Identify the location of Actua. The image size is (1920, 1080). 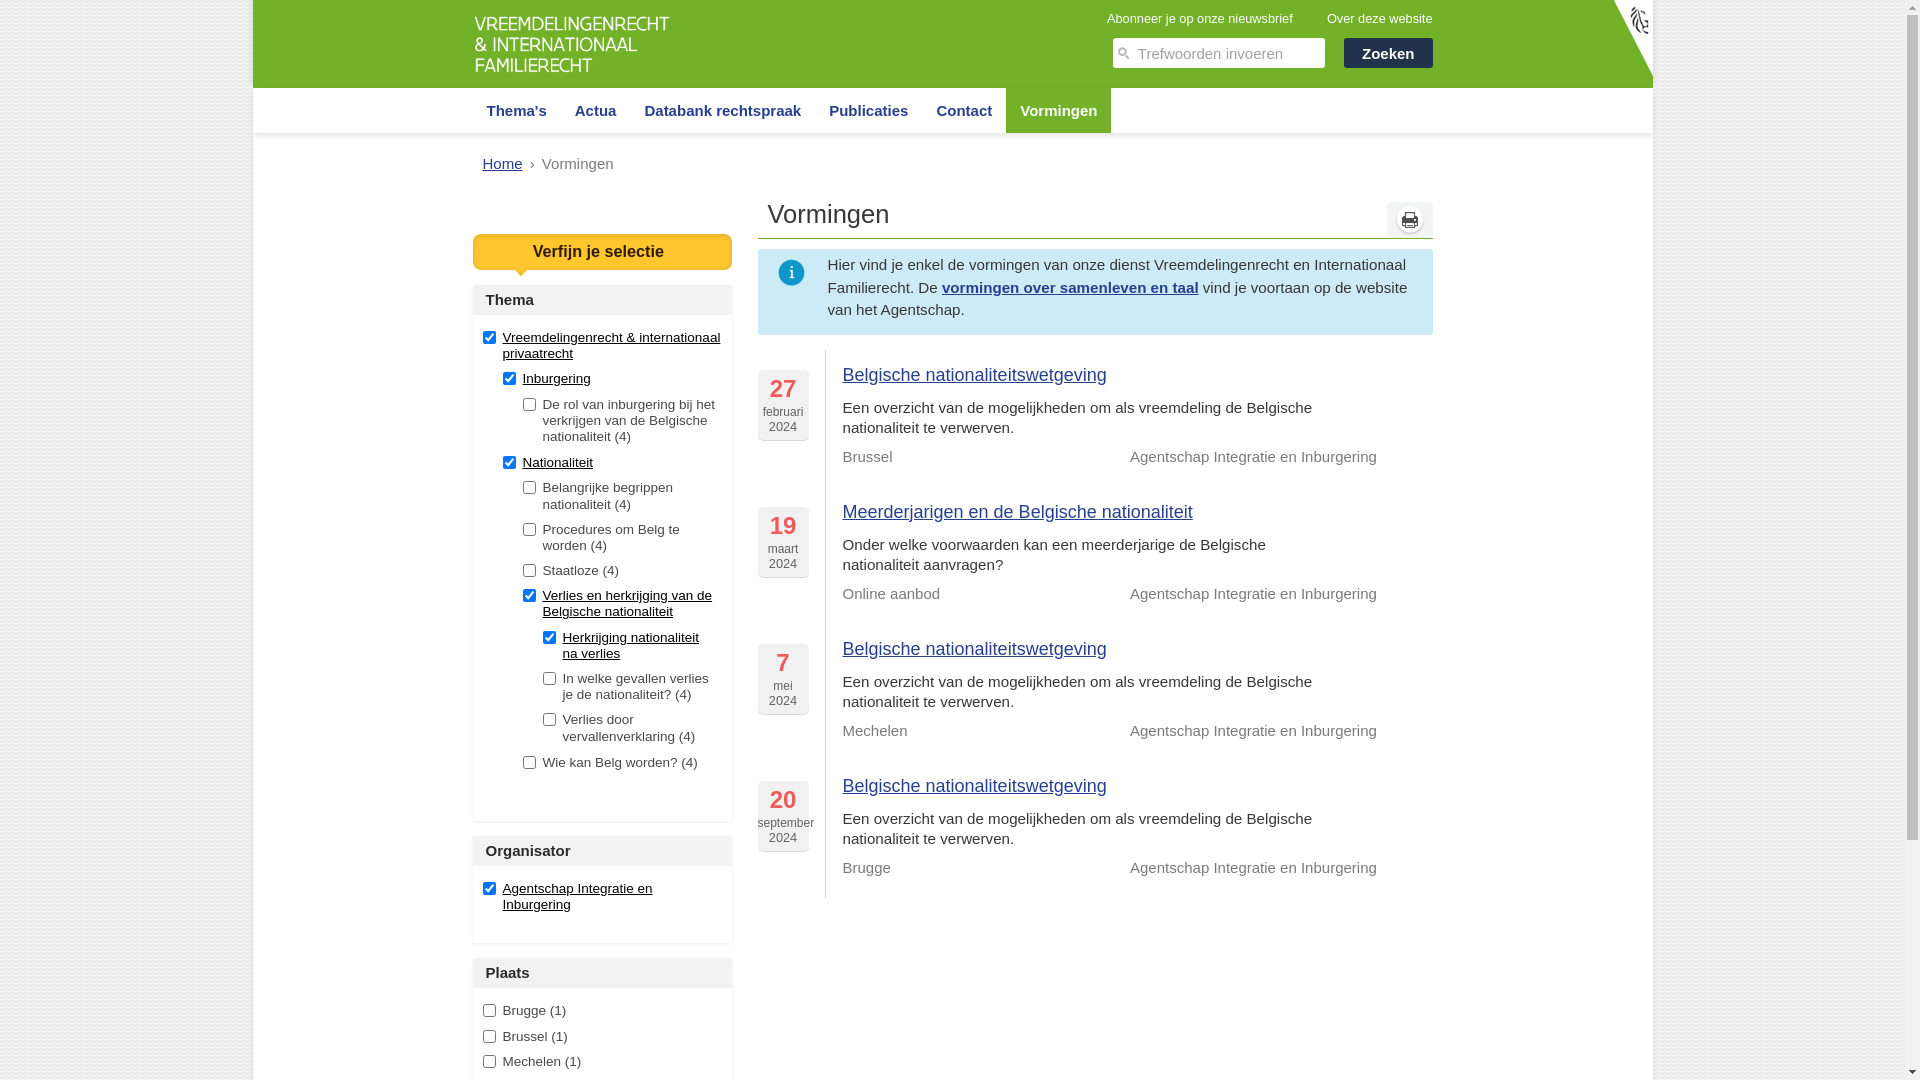
(596, 110).